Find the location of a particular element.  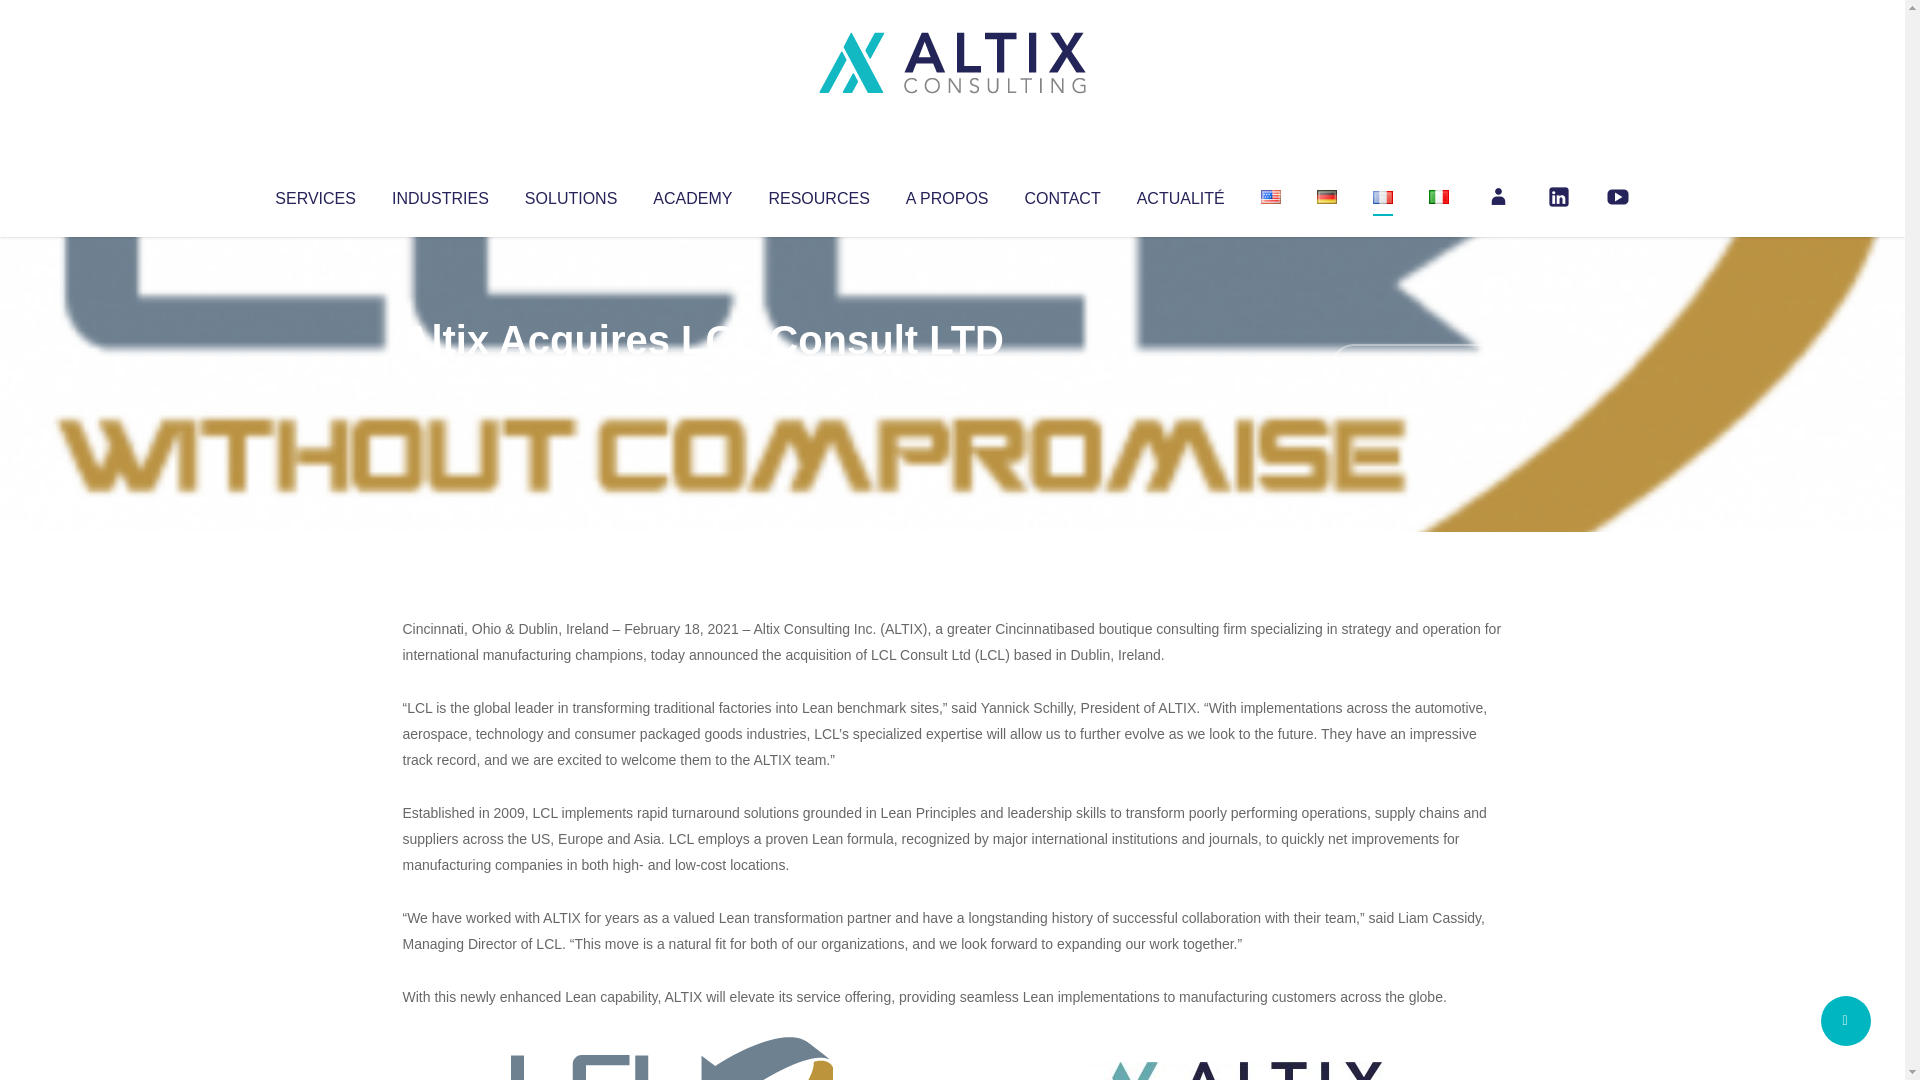

RESOURCES is located at coordinates (818, 194).